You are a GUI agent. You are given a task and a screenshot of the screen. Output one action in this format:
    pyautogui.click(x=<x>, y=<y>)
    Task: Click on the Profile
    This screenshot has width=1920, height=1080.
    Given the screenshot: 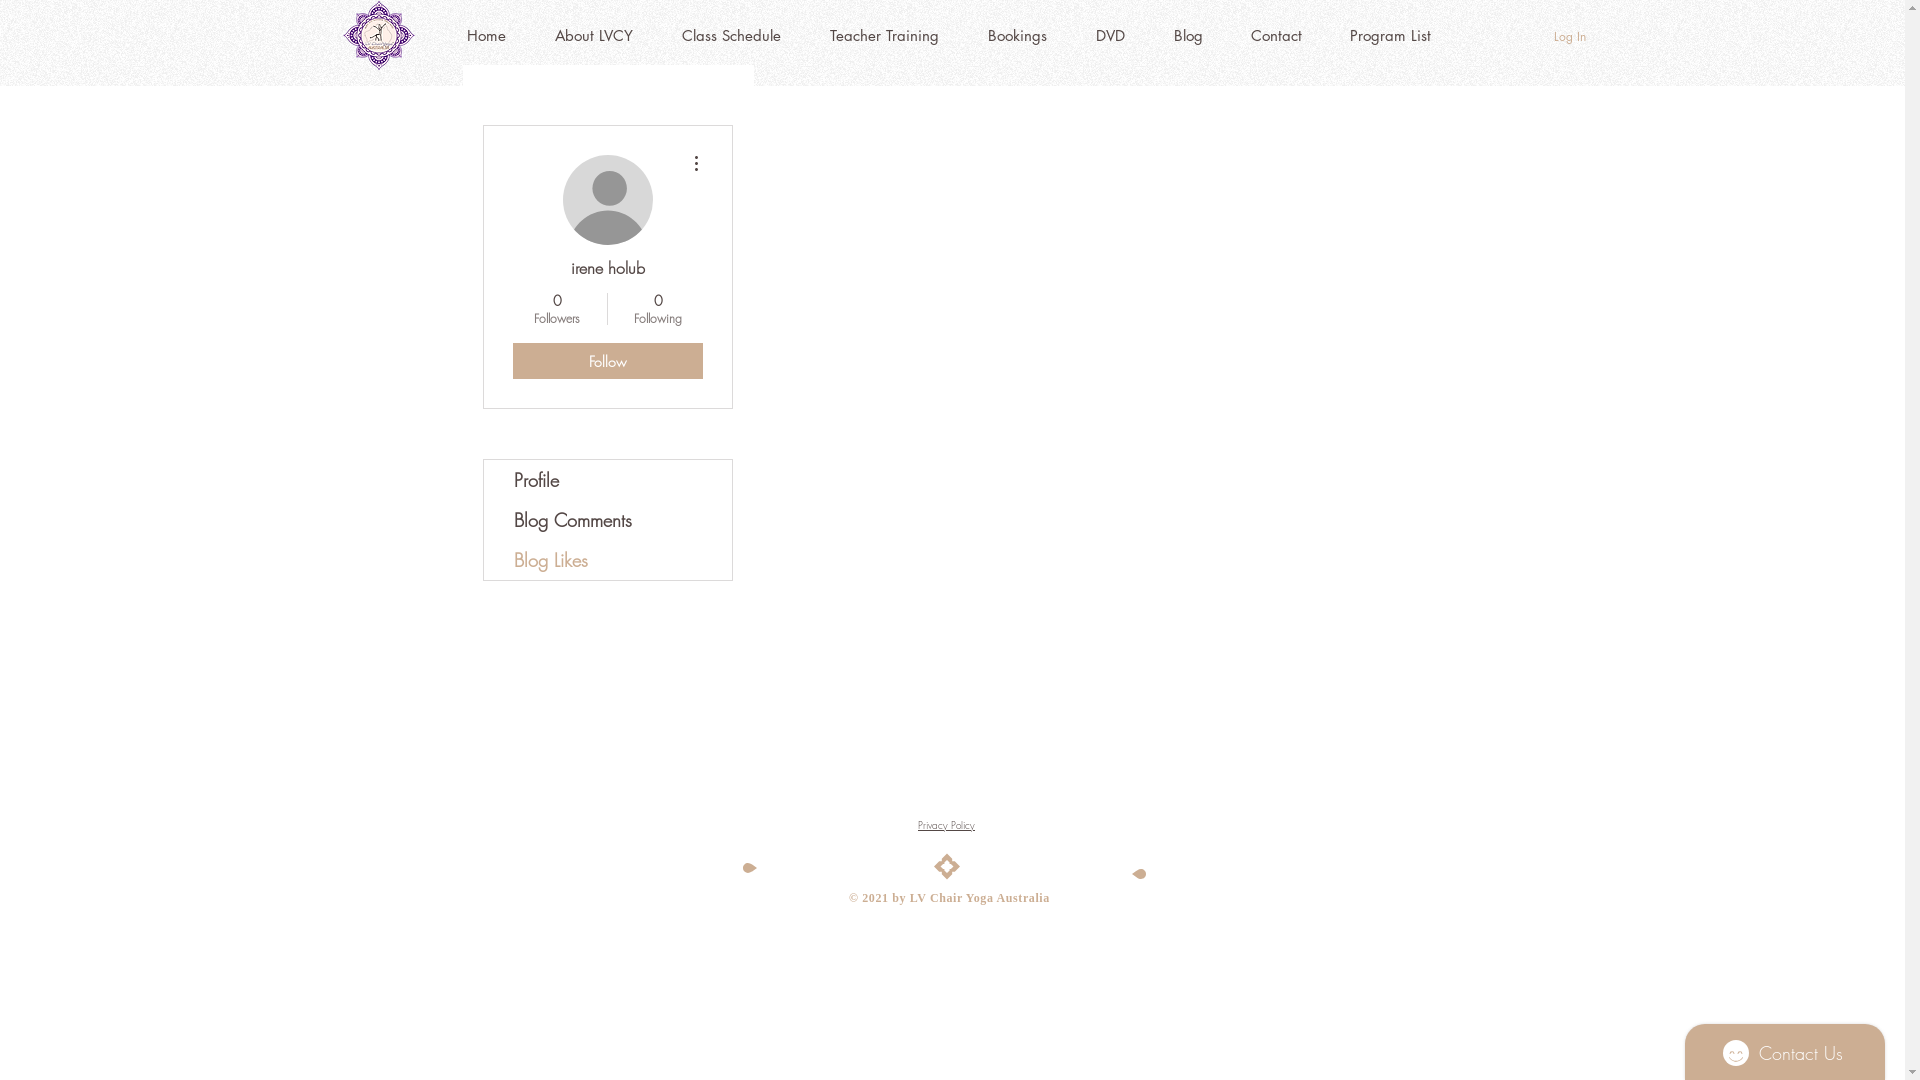 What is the action you would take?
    pyautogui.click(x=608, y=480)
    